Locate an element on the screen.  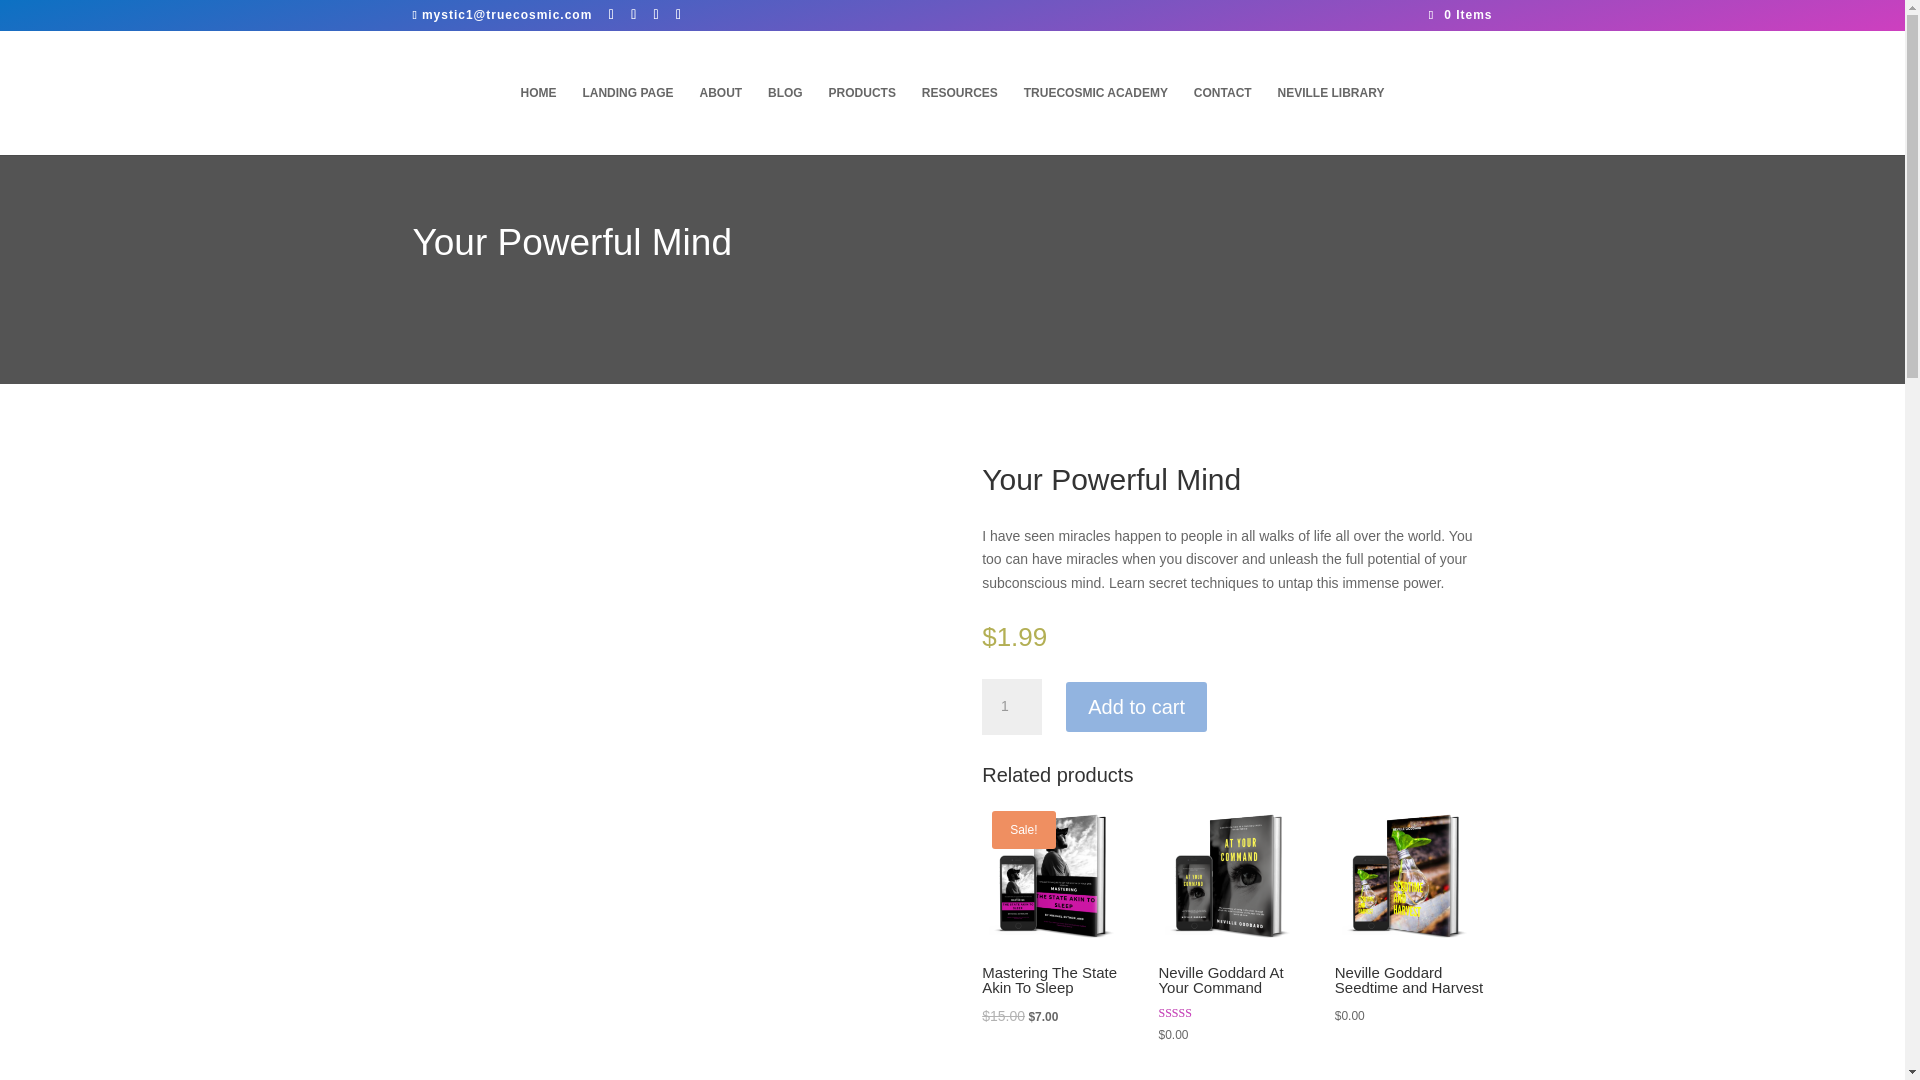
Add to cart is located at coordinates (1136, 706).